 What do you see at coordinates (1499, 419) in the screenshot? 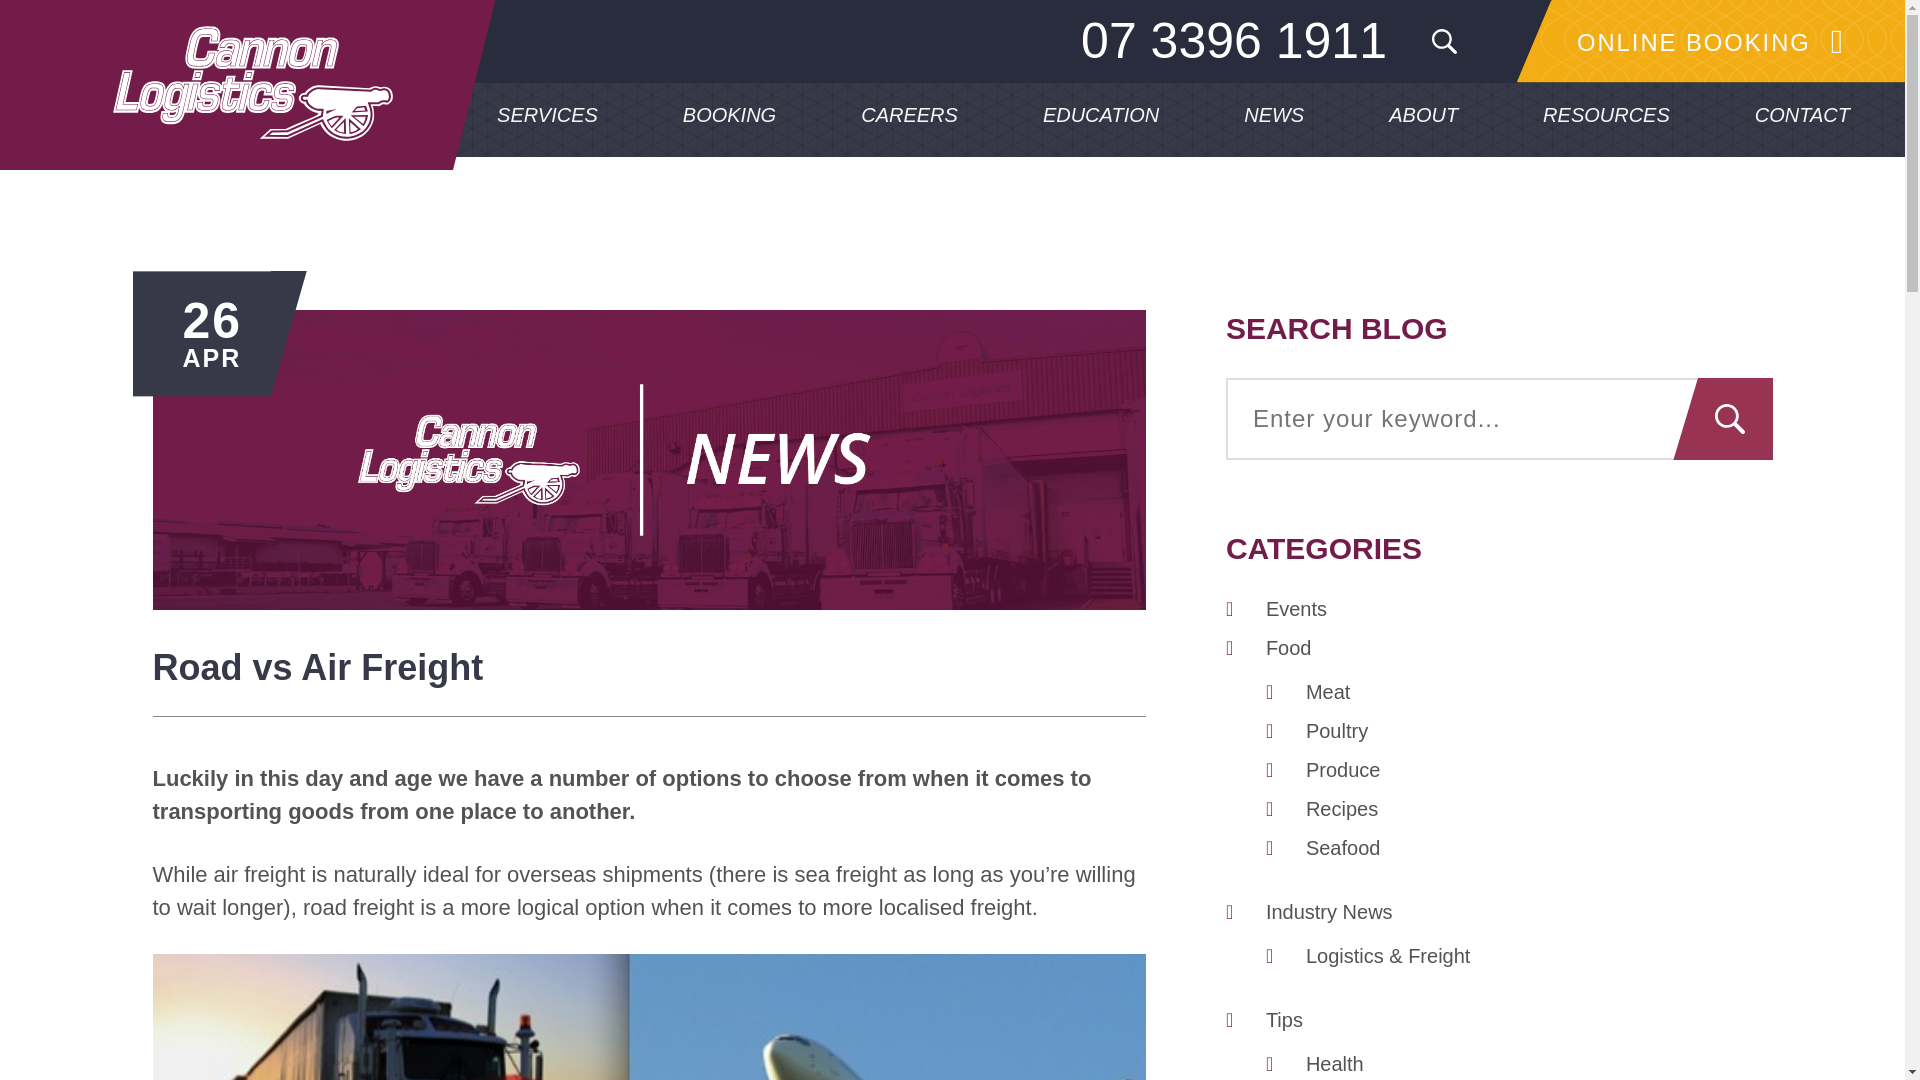
I see `Search for:` at bounding box center [1499, 419].